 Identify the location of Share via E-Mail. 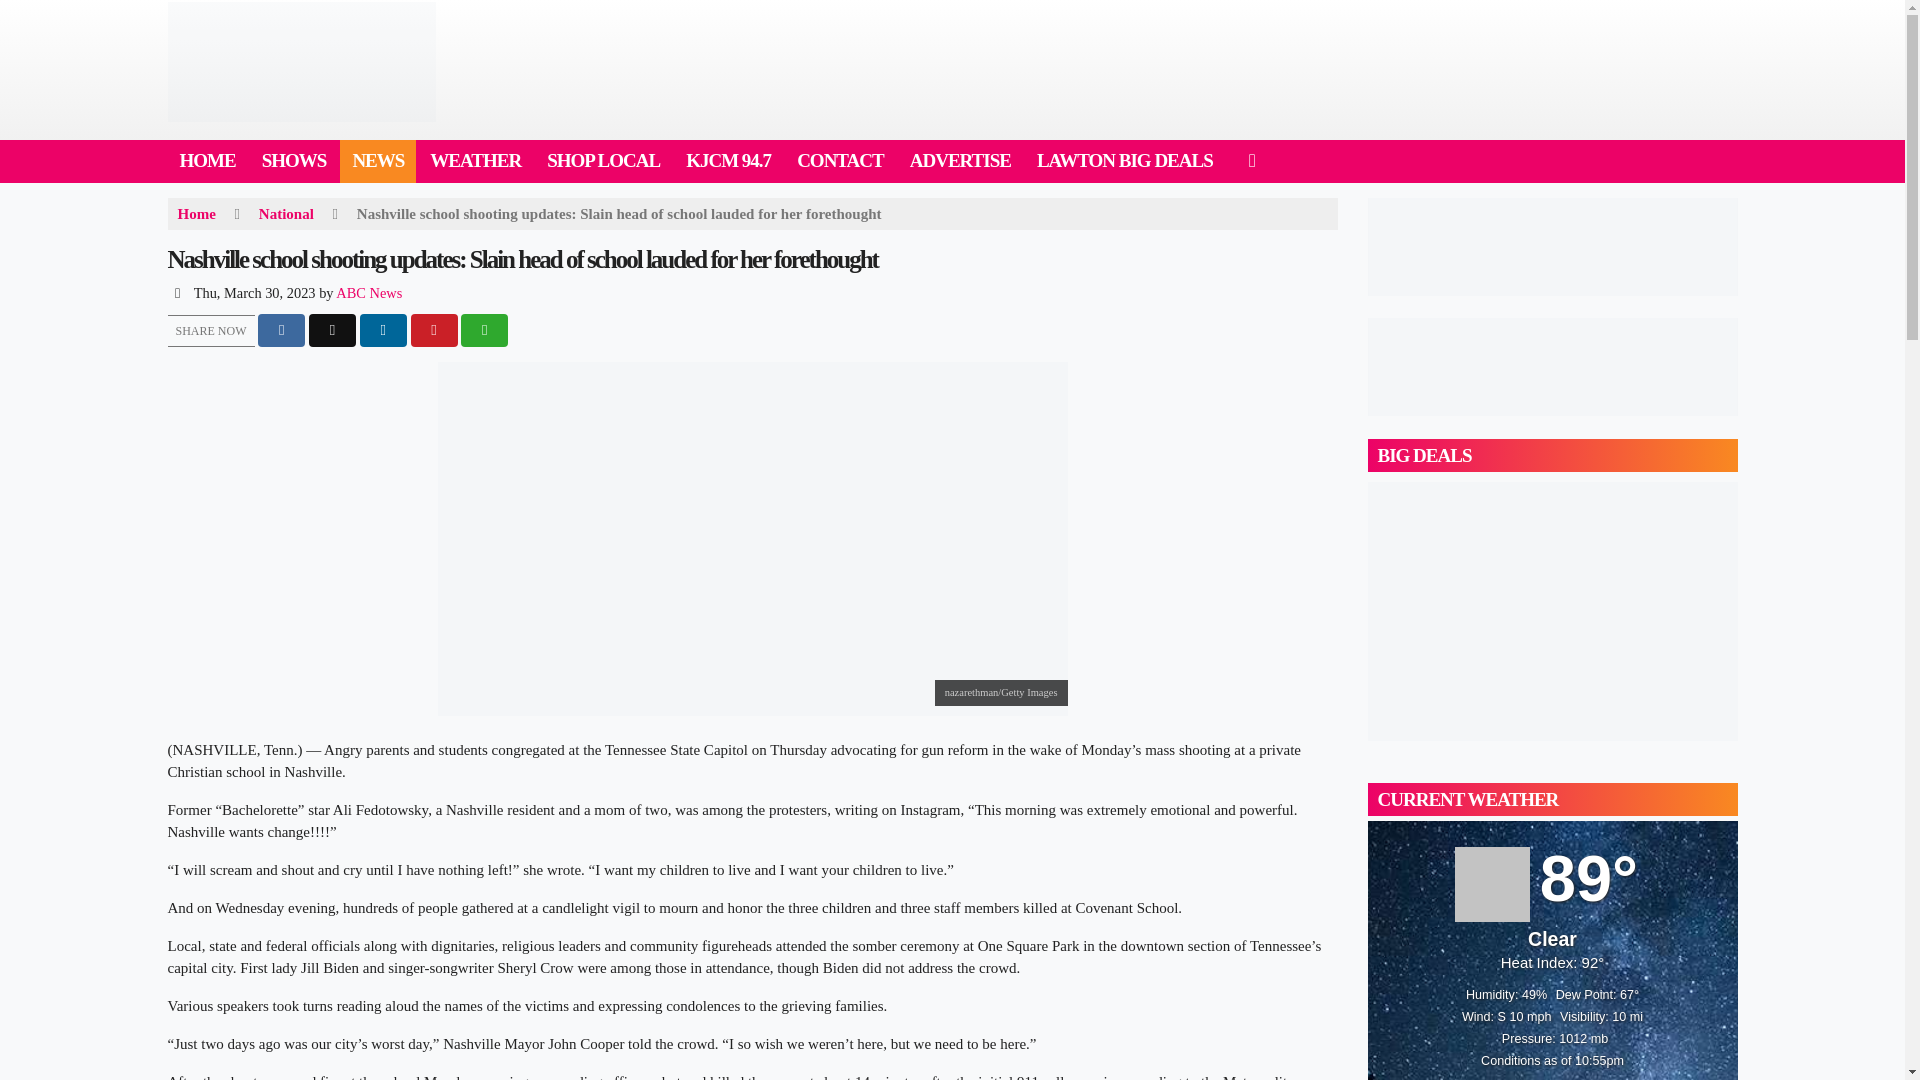
(484, 330).